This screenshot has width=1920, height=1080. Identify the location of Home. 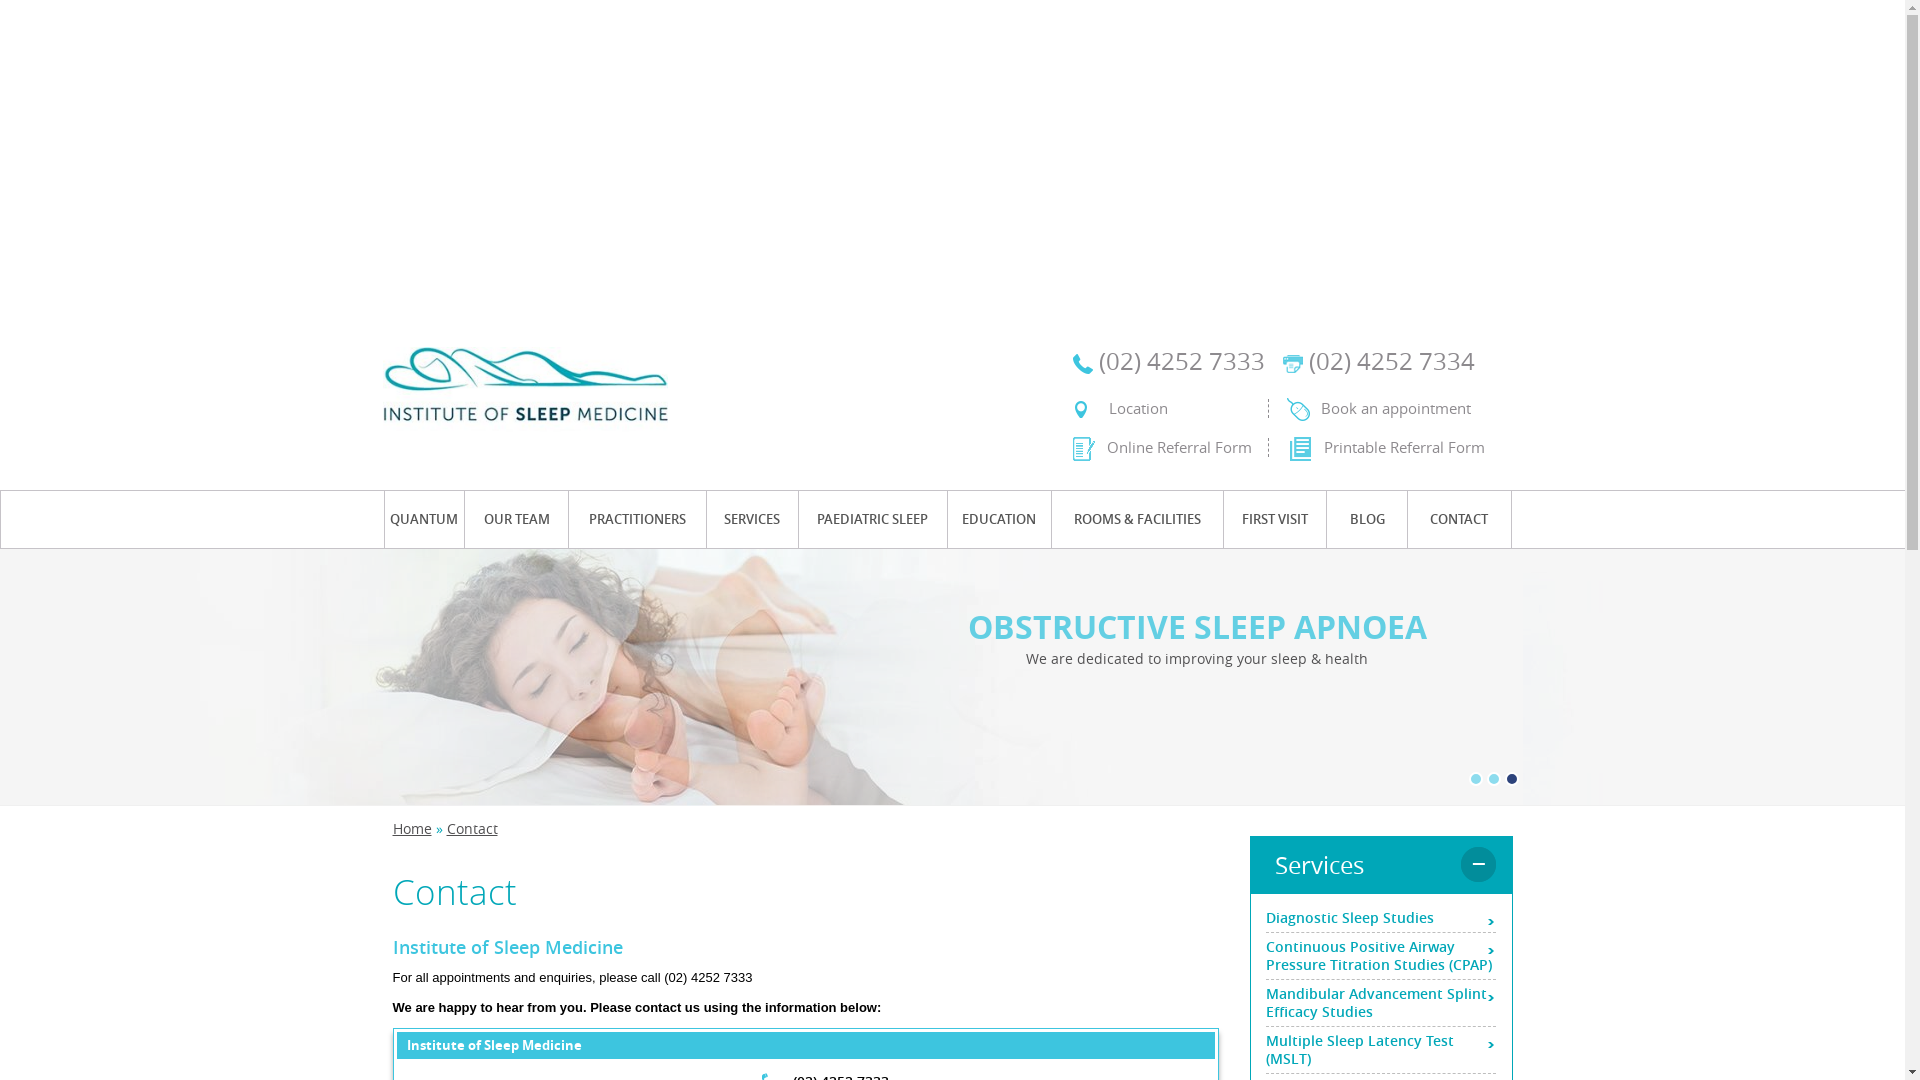
(412, 828).